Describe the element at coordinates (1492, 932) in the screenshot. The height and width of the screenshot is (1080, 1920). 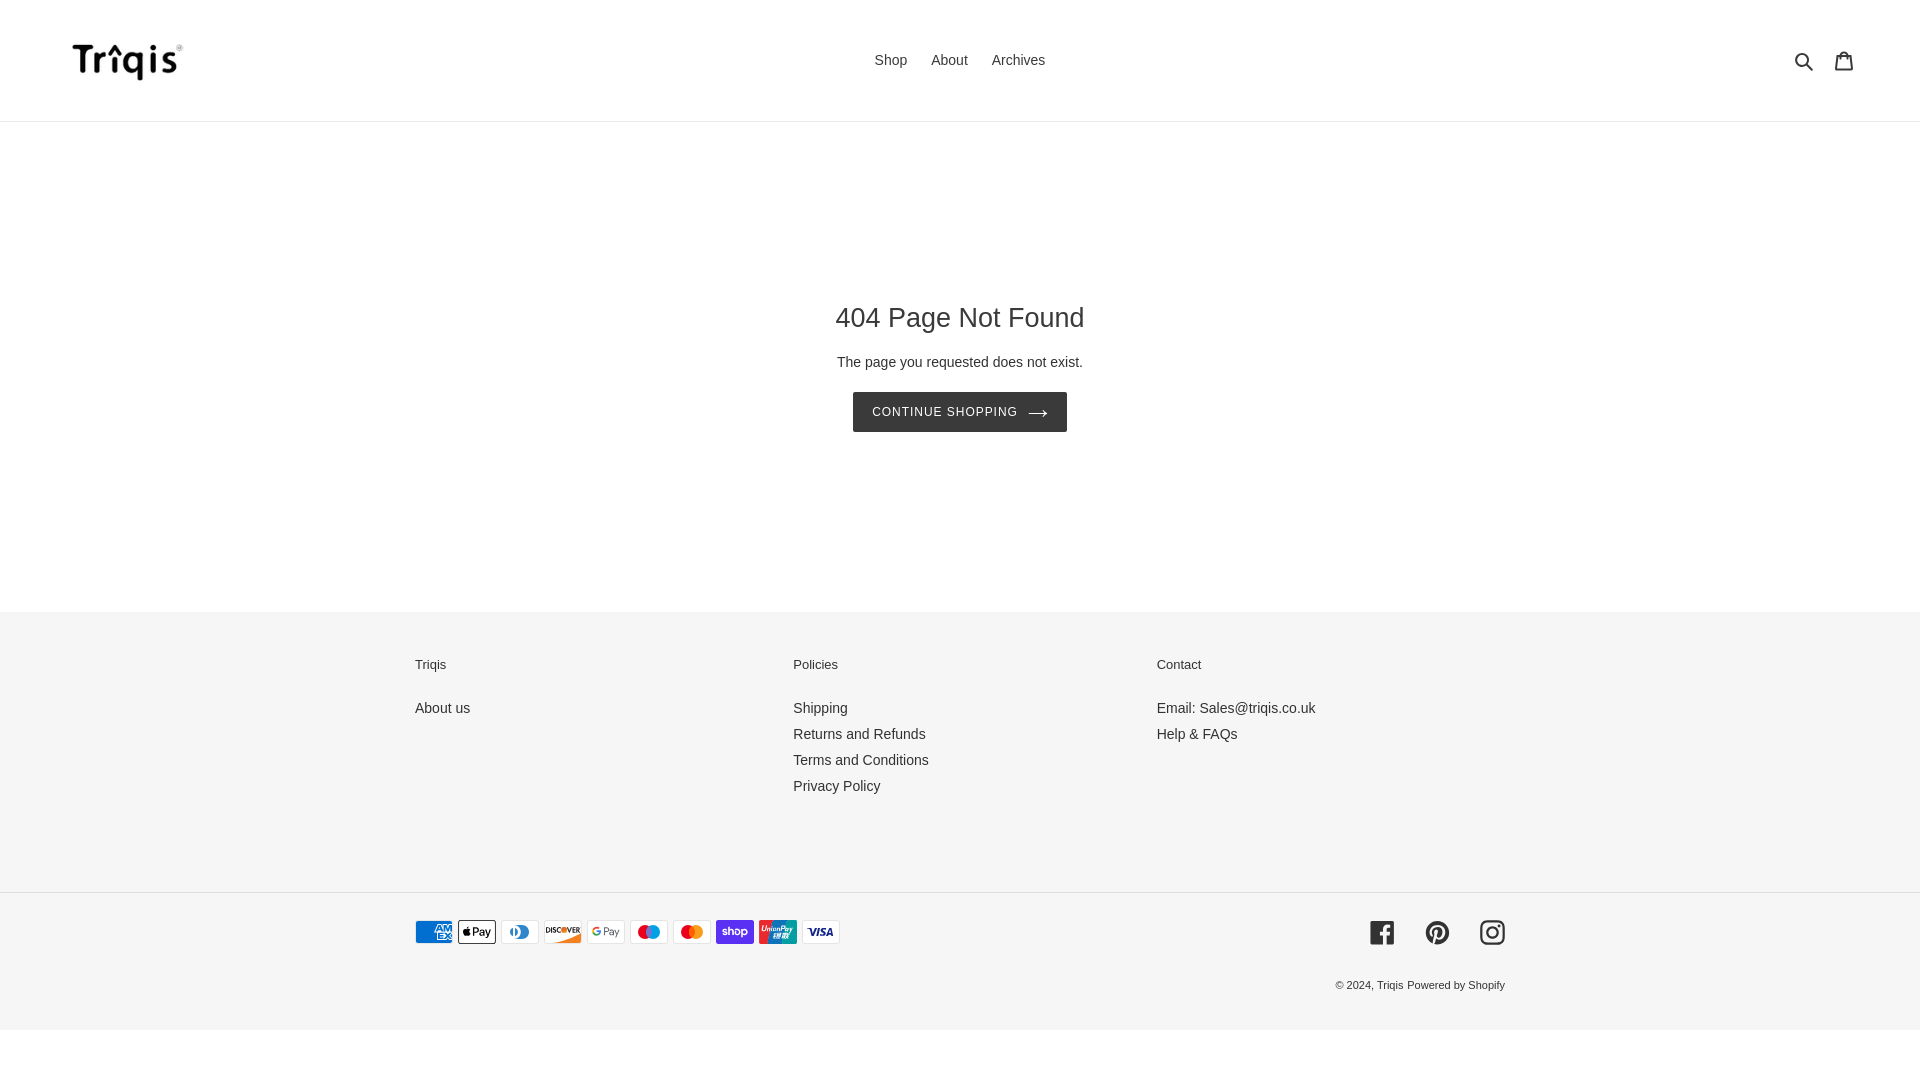
I see `Instagram` at that location.